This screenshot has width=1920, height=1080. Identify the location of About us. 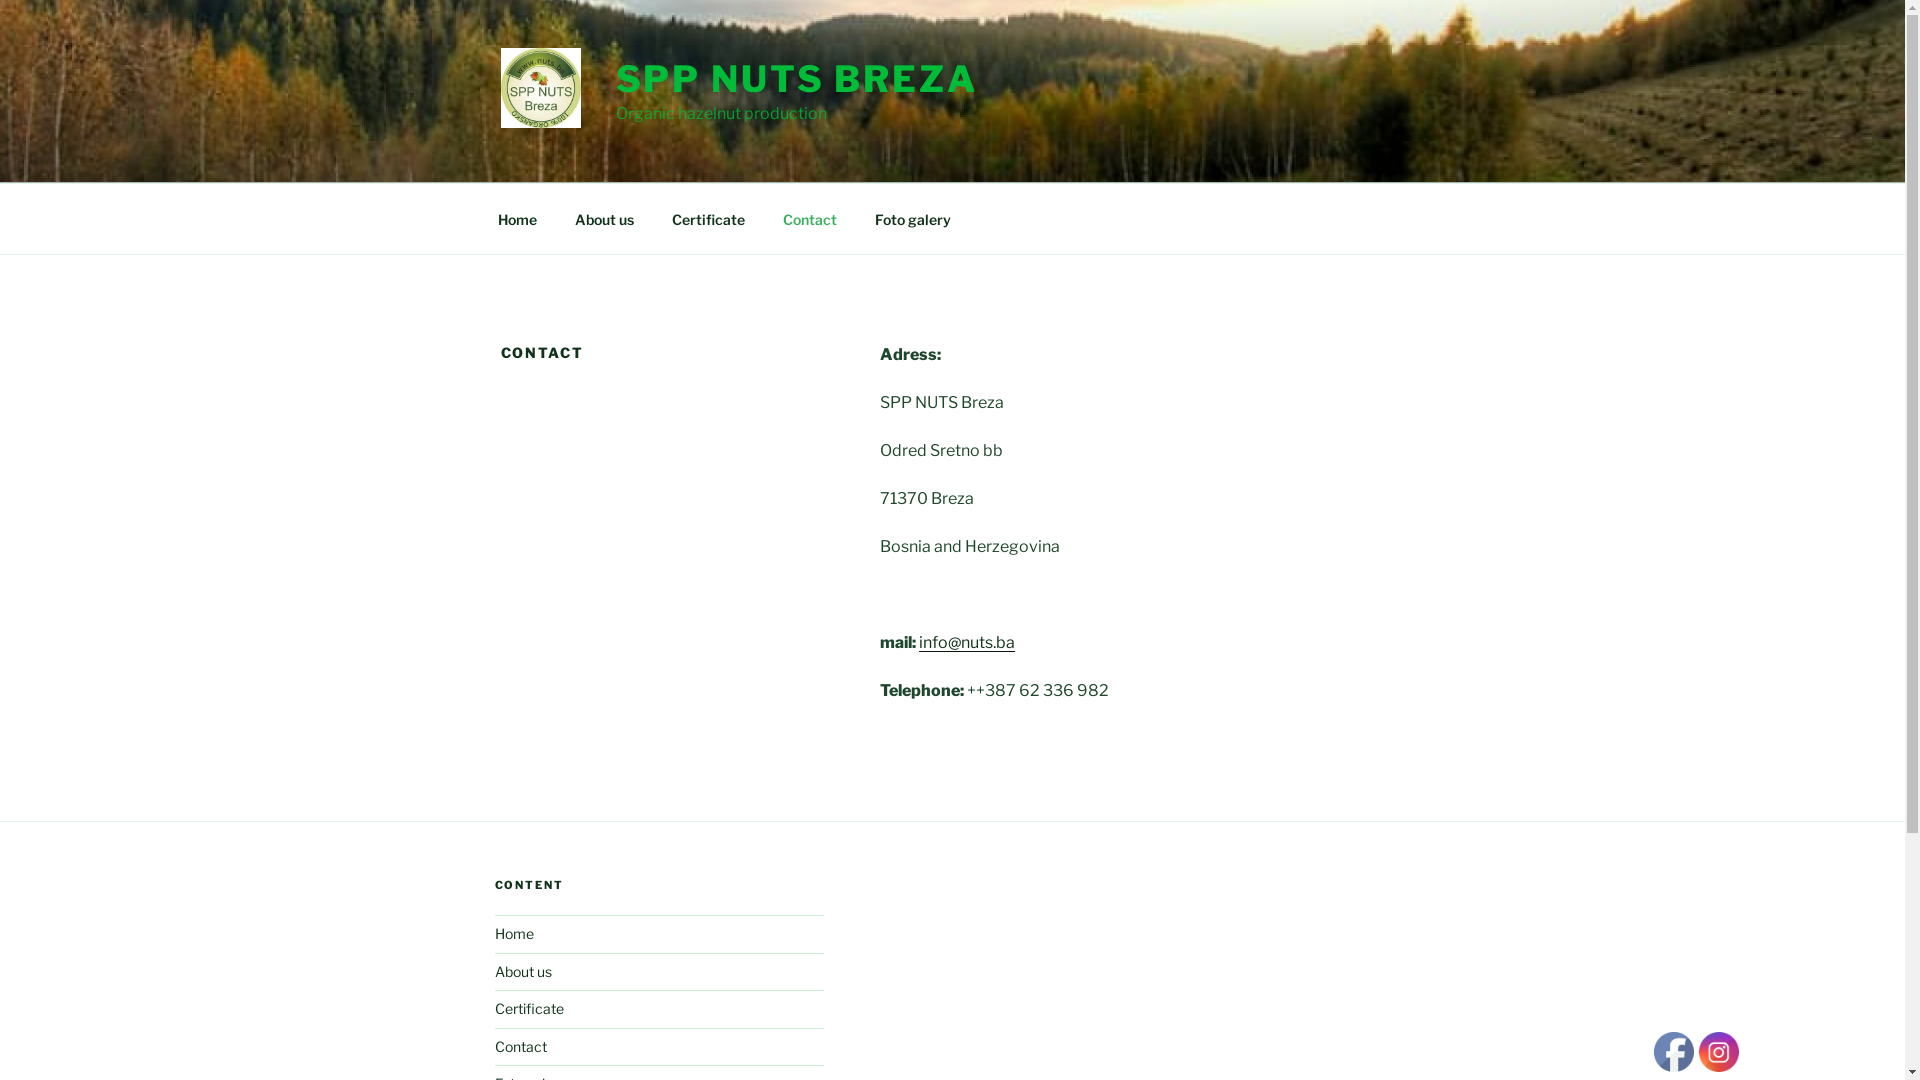
(522, 972).